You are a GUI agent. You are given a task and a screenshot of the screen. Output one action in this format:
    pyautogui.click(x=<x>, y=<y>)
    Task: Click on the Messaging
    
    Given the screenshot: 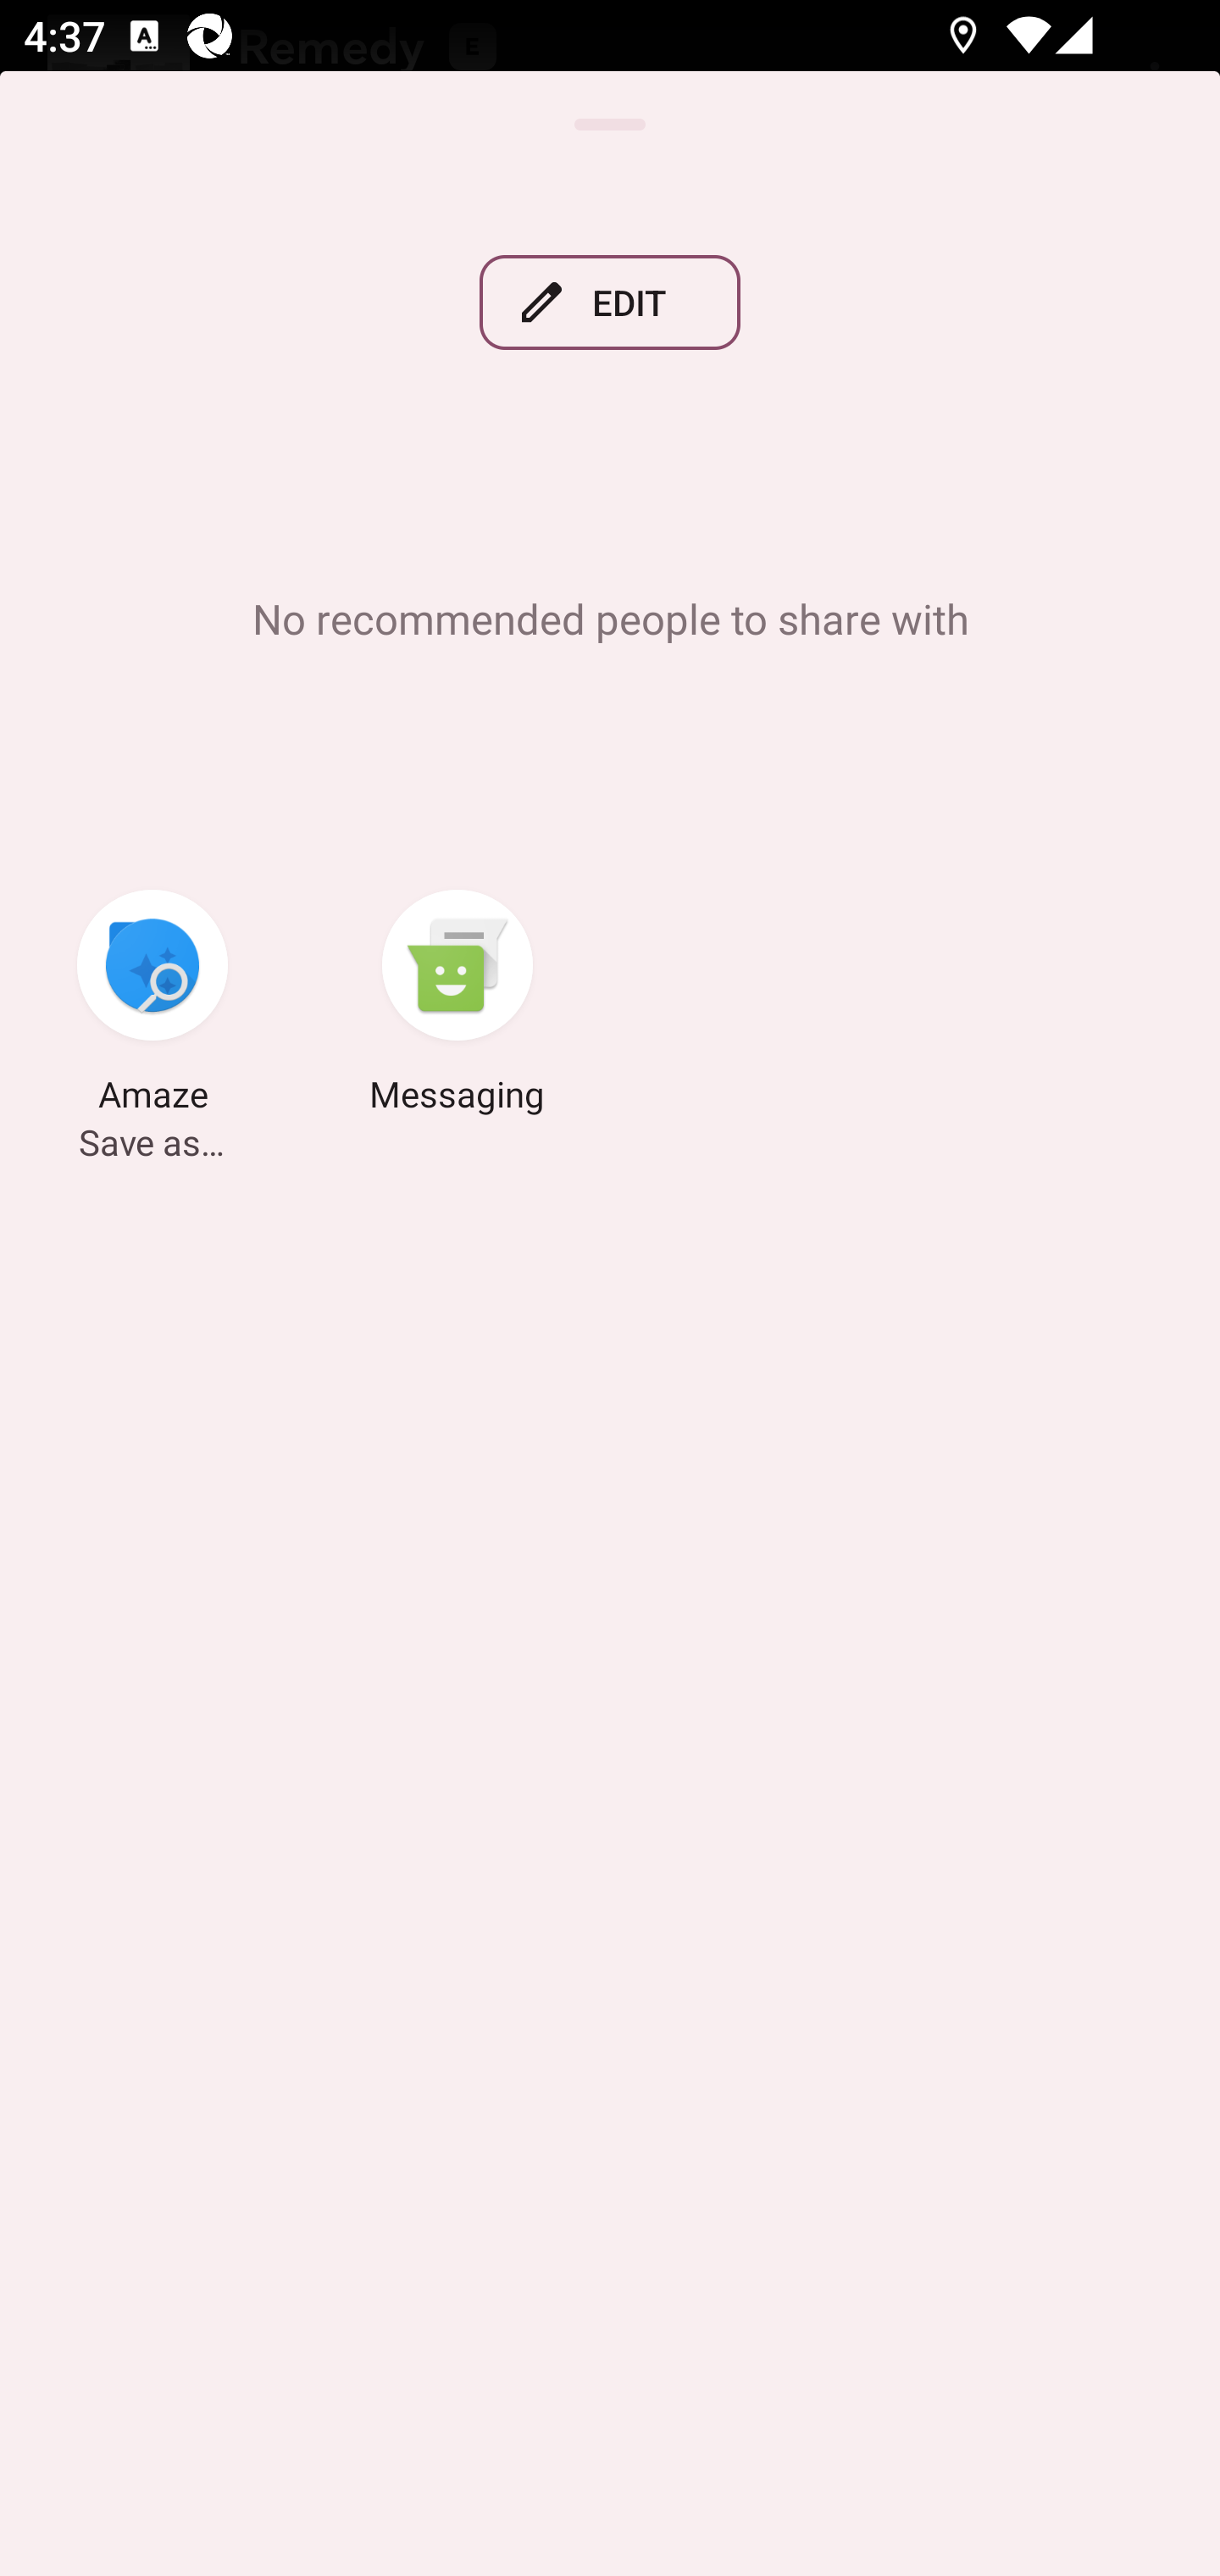 What is the action you would take?
    pyautogui.click(x=457, y=1005)
    